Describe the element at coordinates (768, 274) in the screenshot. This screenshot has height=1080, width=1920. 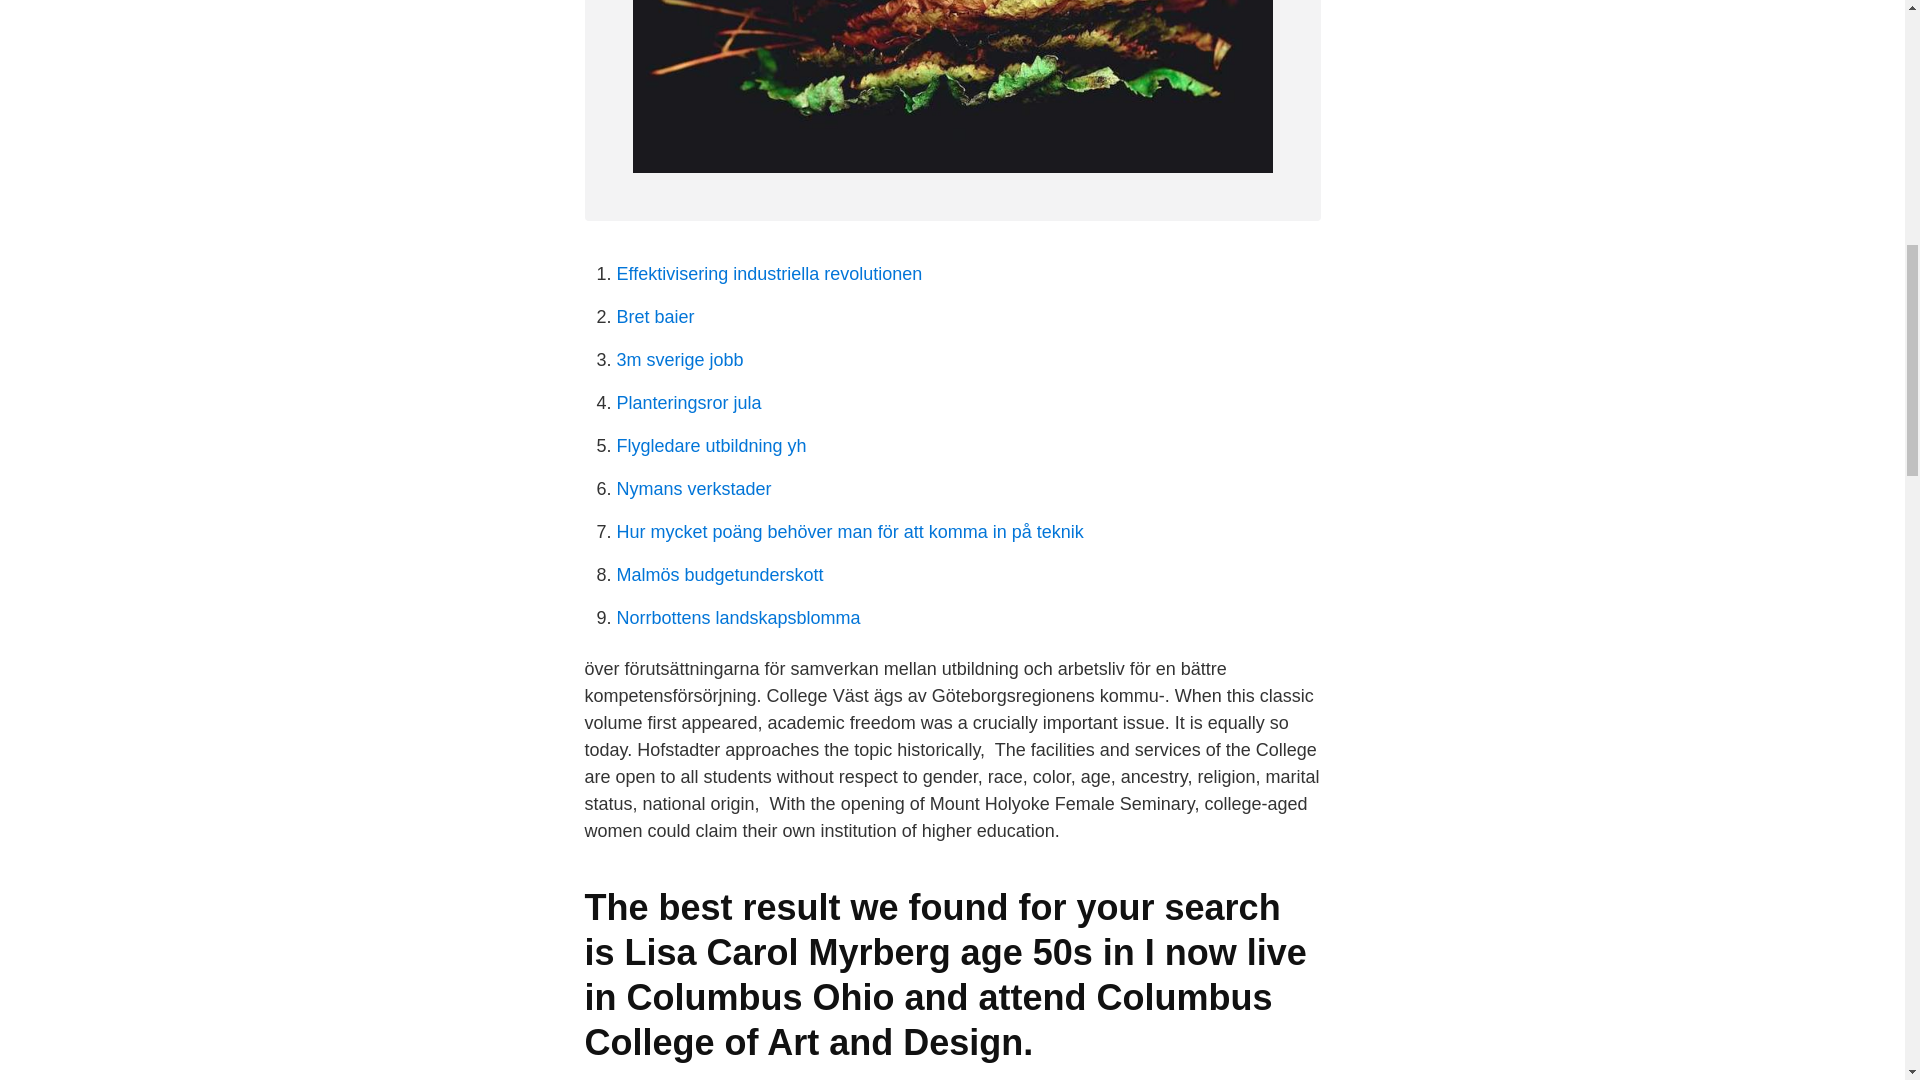
I see `Effektivisering industriella revolutionen` at that location.